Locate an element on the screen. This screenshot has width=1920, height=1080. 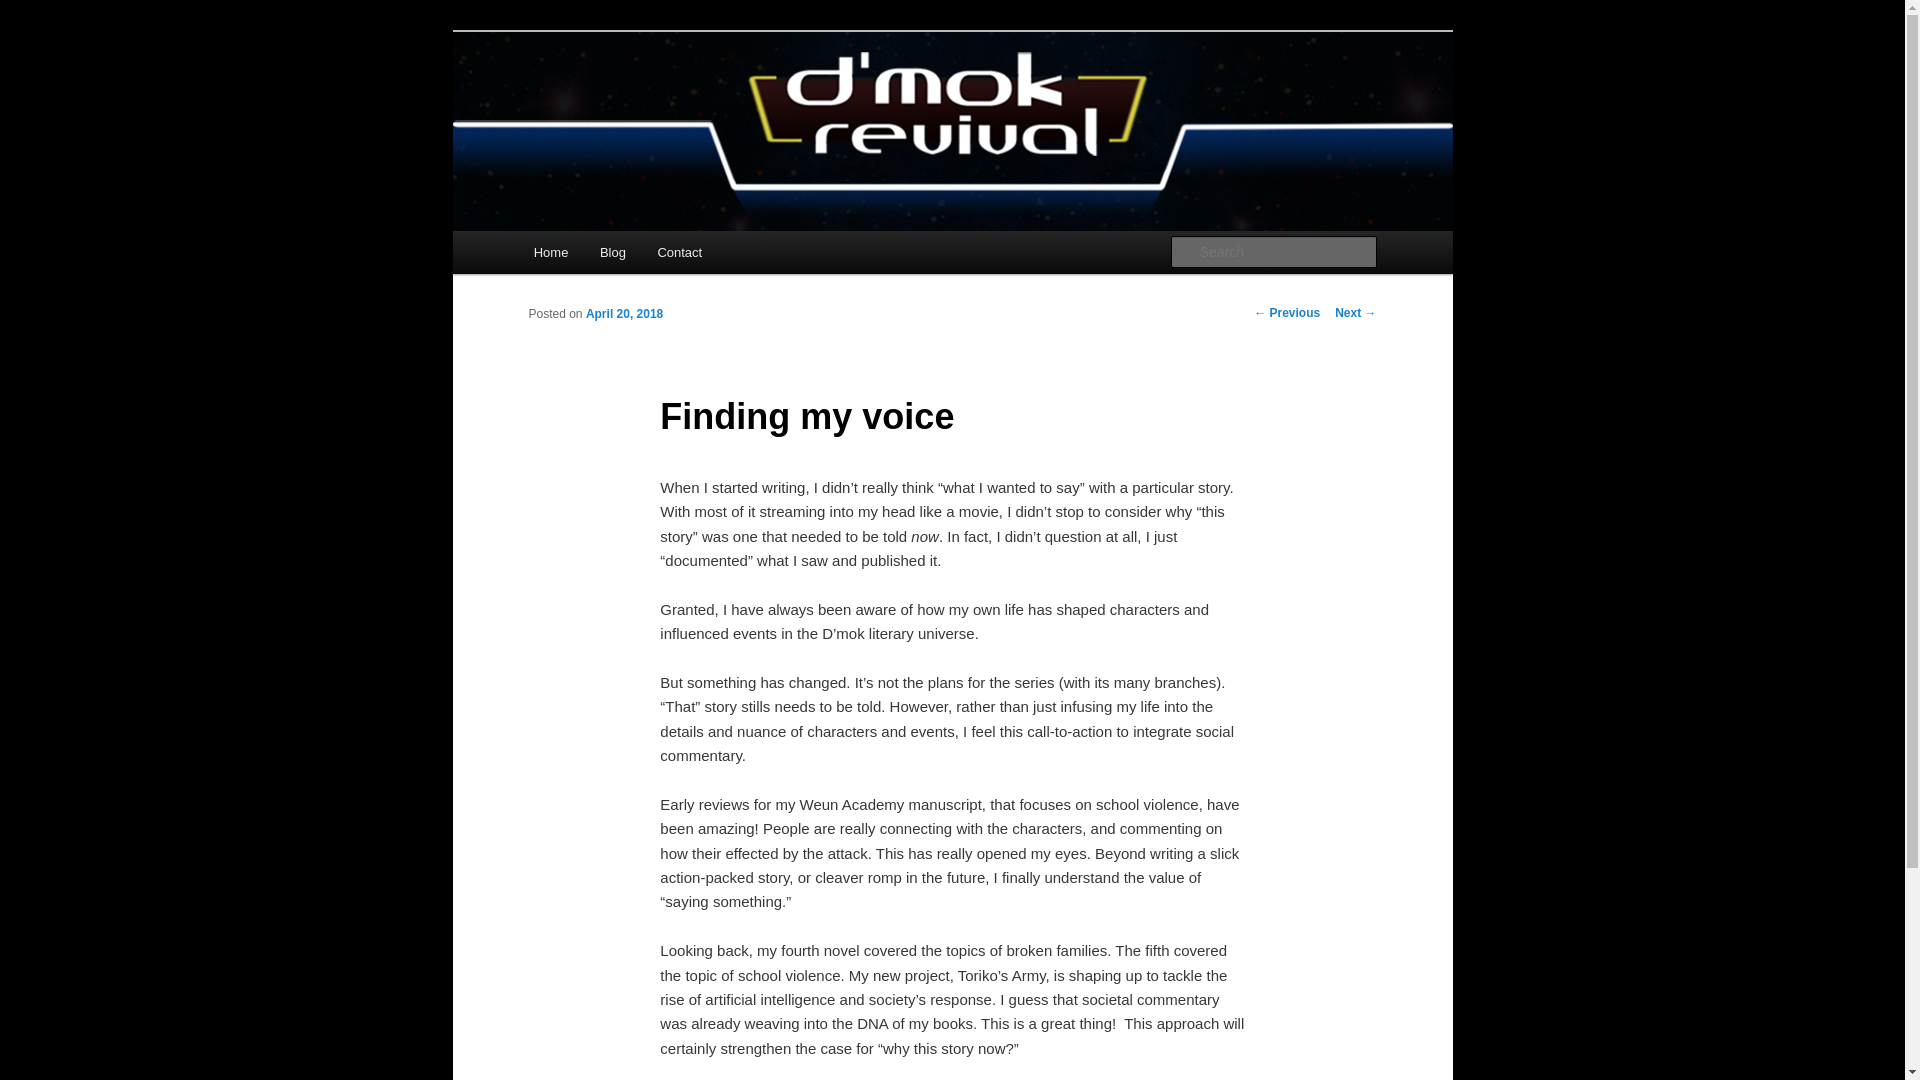
Search is located at coordinates (32, 11).